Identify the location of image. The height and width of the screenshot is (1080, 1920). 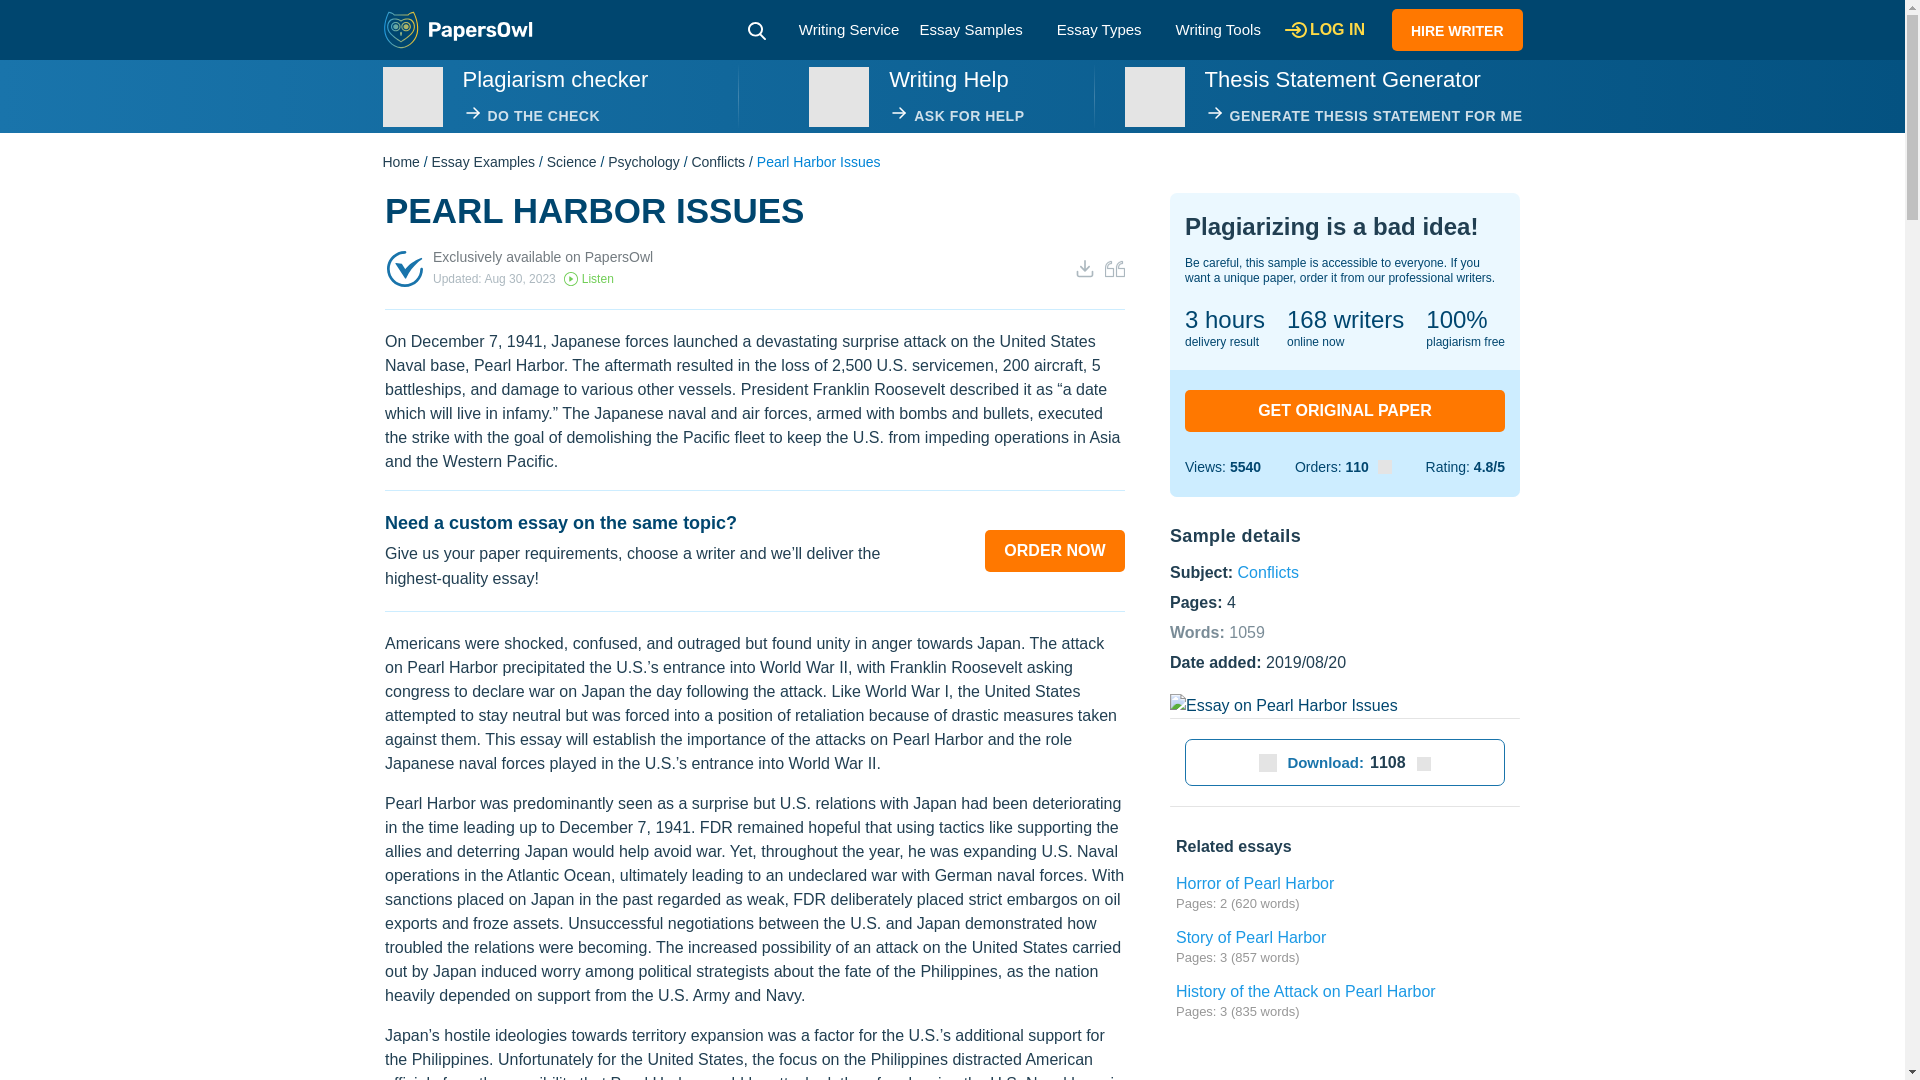
(1154, 96).